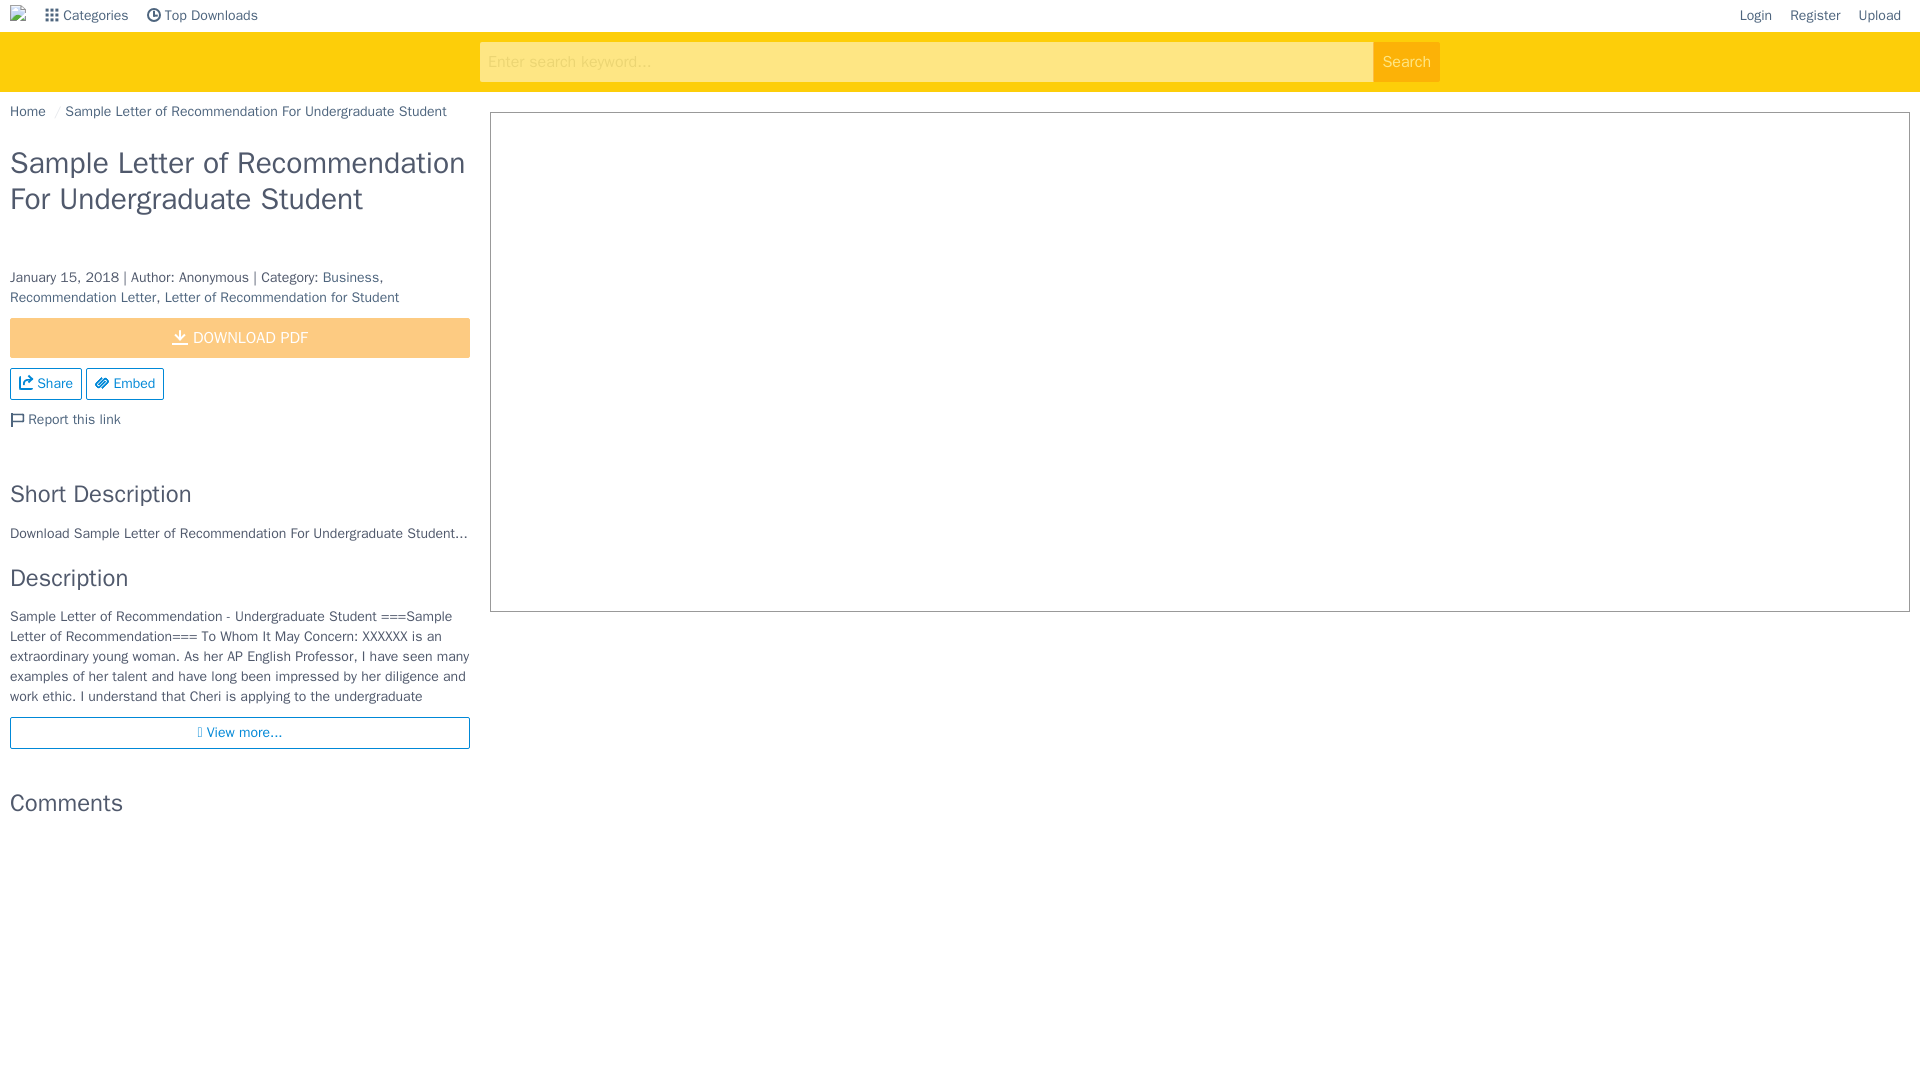 The height and width of the screenshot is (1080, 1920). I want to click on Register, so click(1814, 16).